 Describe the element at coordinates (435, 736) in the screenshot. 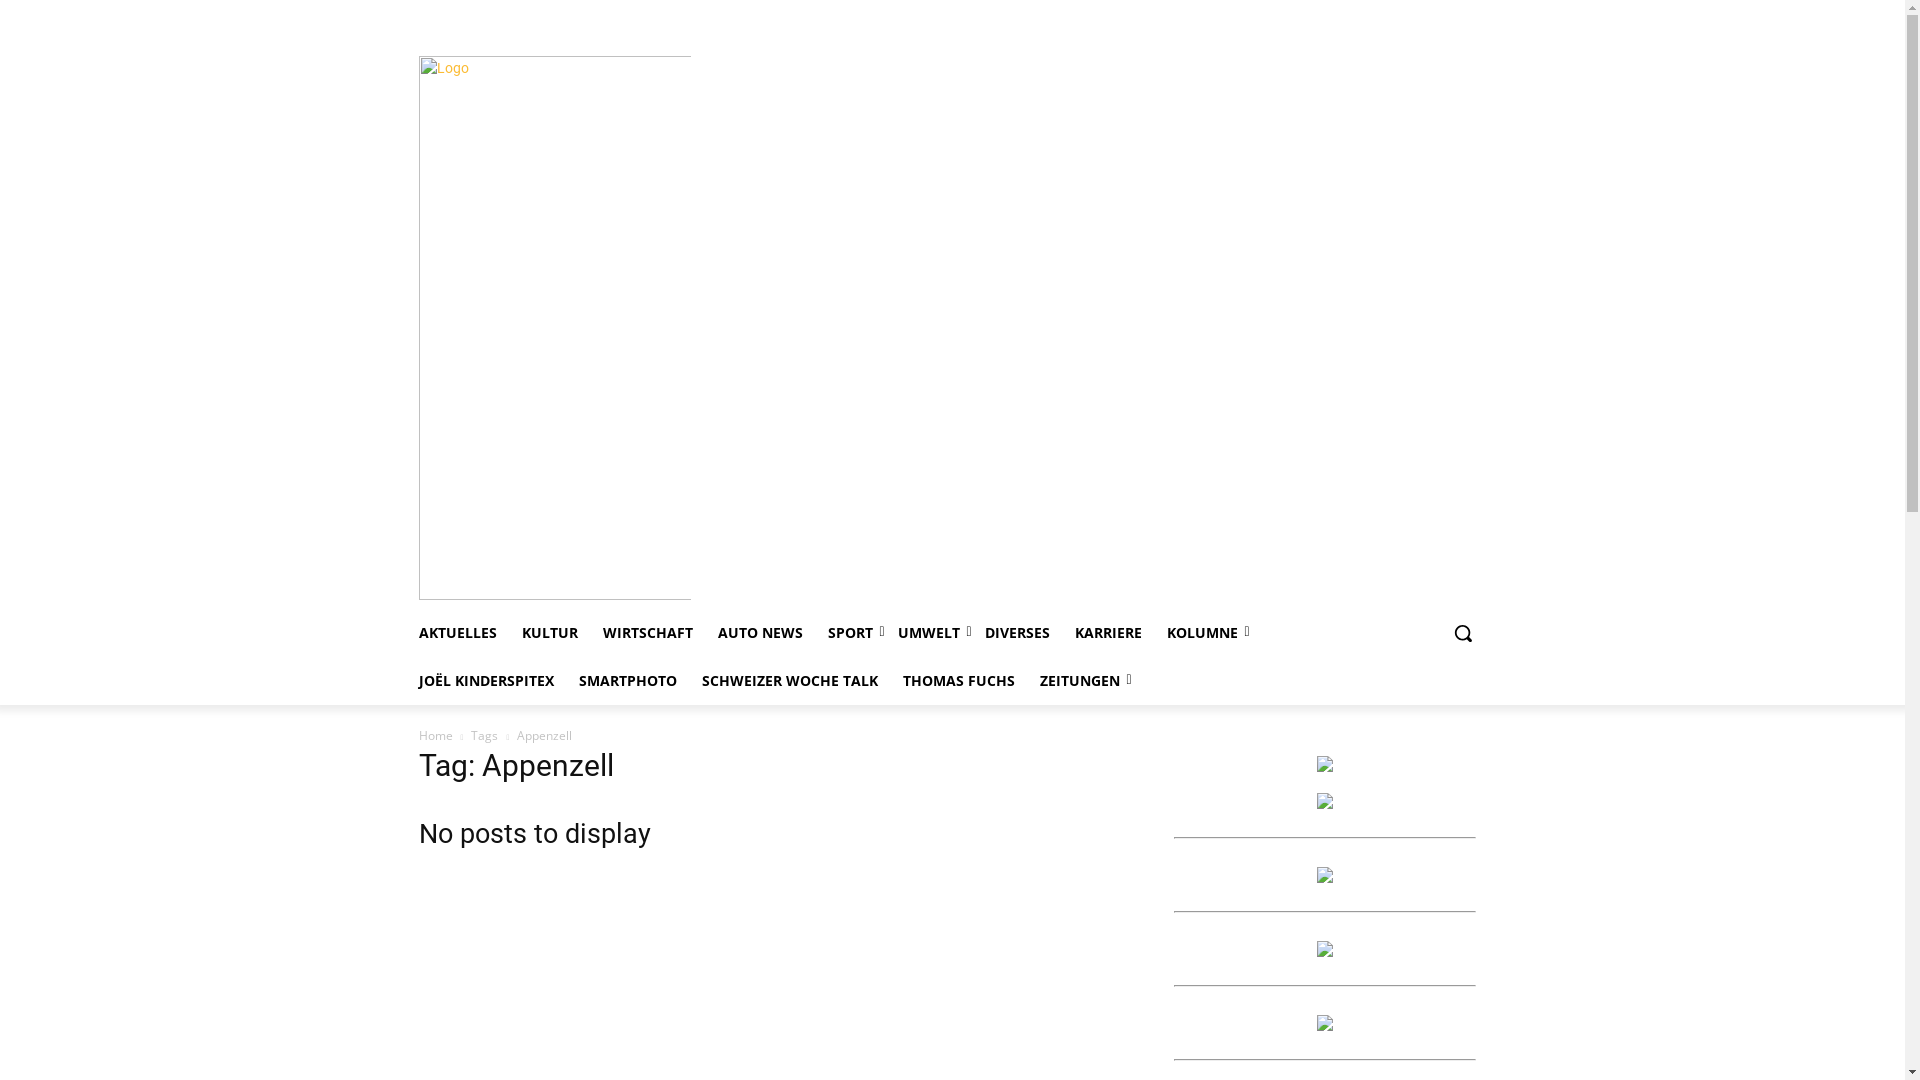

I see `Home` at that location.